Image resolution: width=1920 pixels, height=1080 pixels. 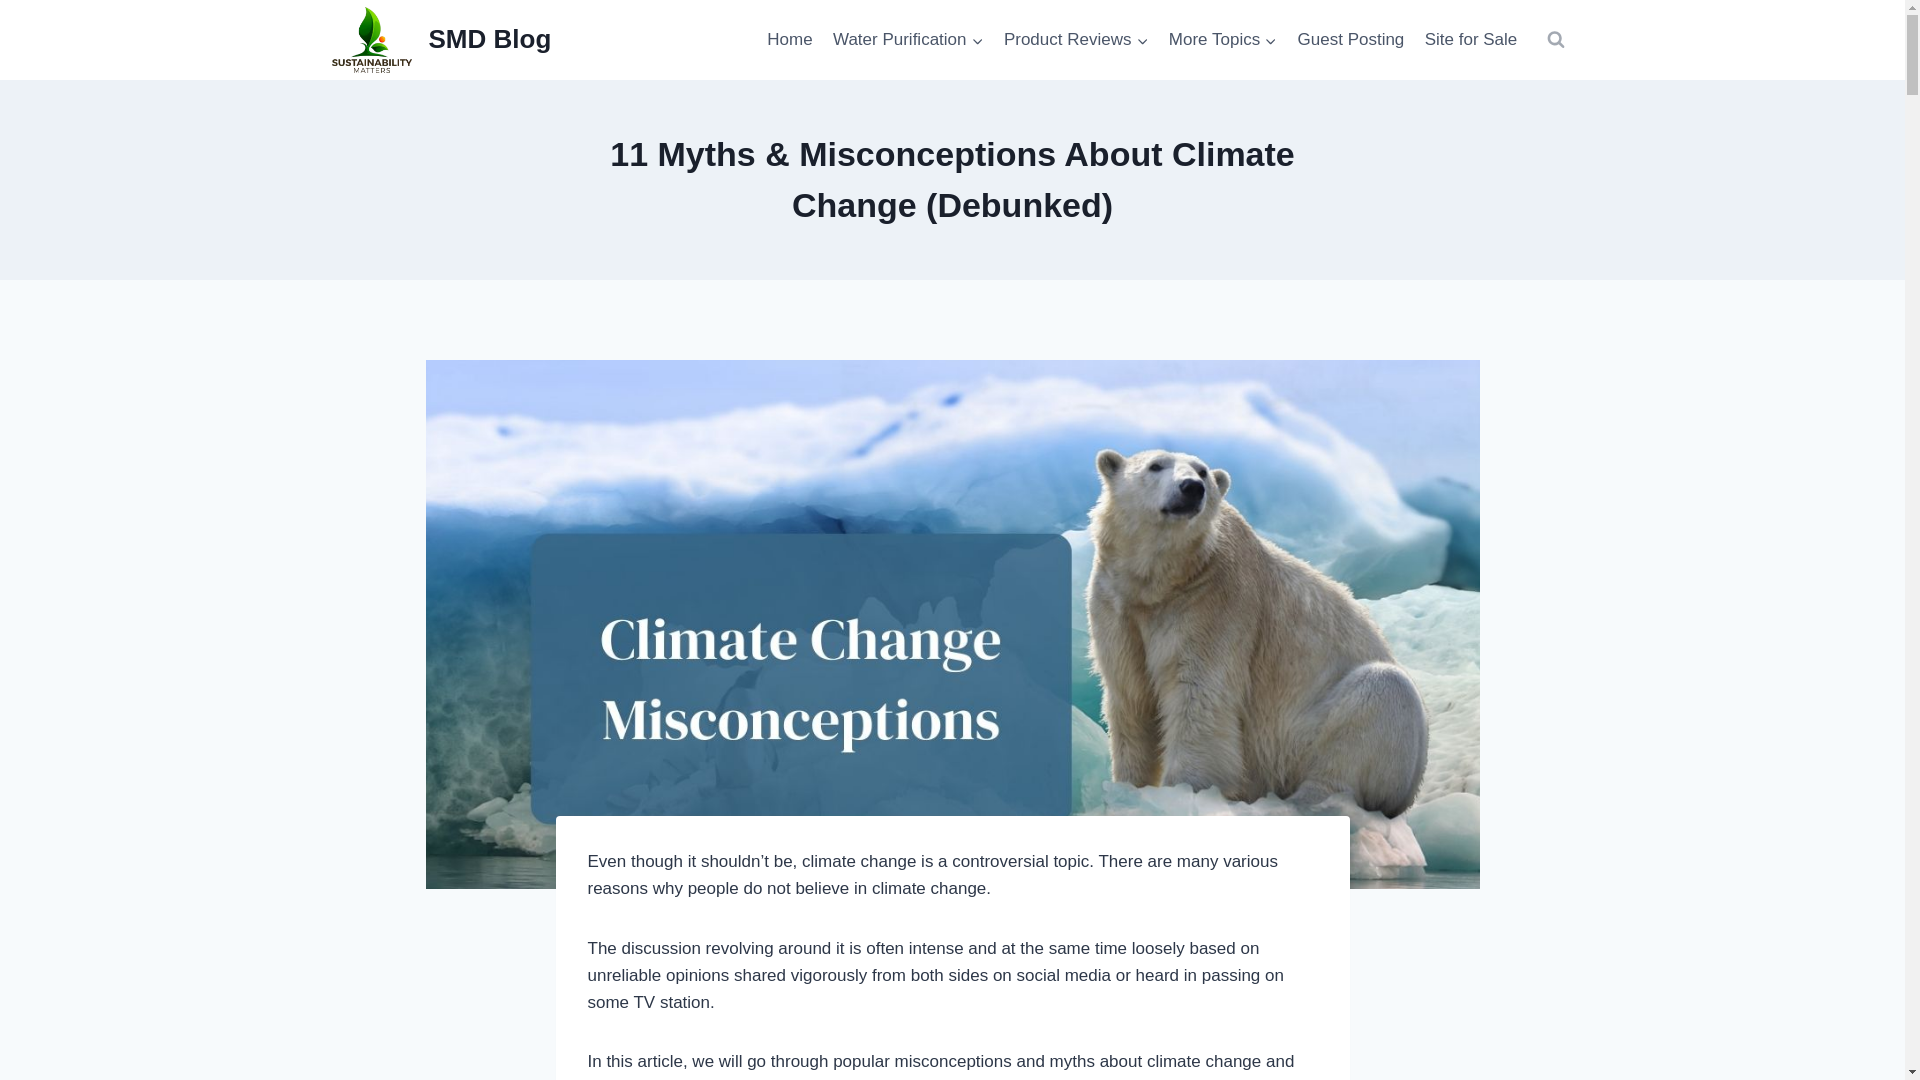 What do you see at coordinates (1472, 40) in the screenshot?
I see `Site for Sale` at bounding box center [1472, 40].